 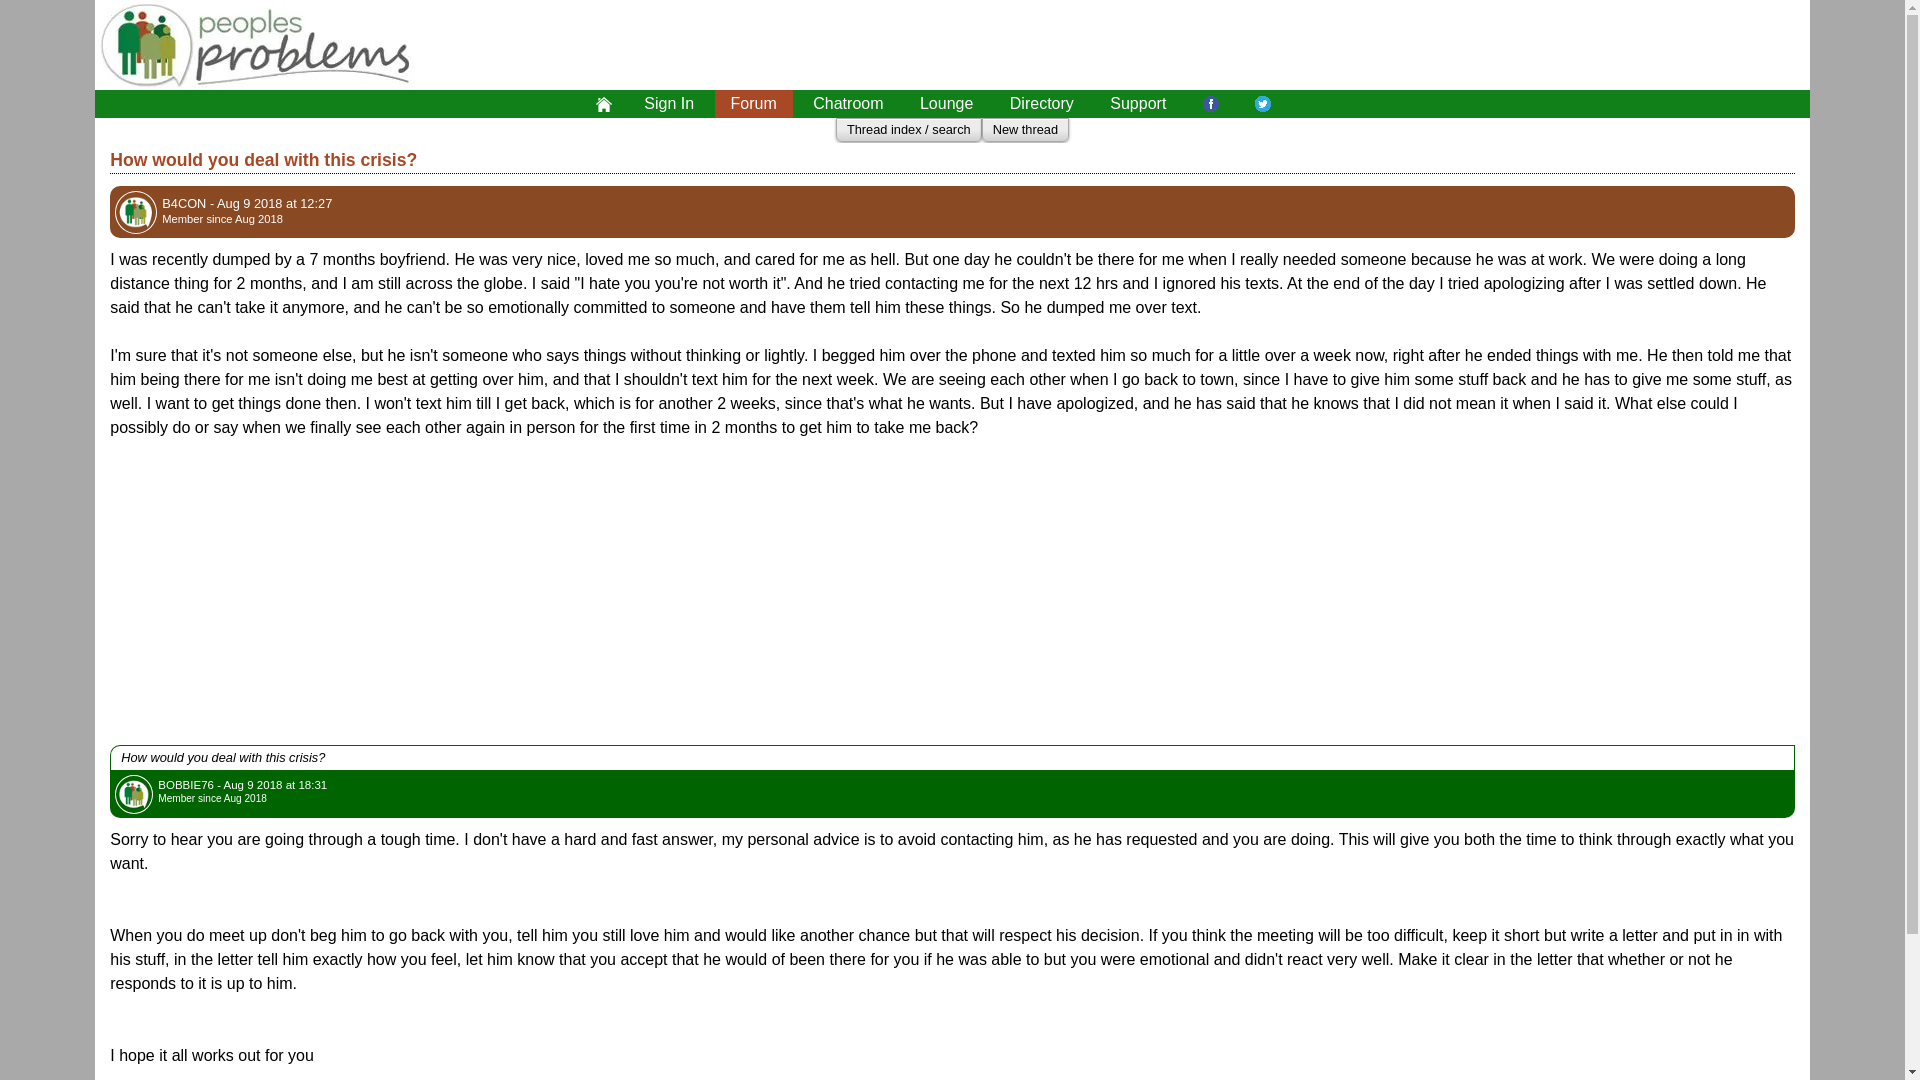 I want to click on Lounge, so click(x=946, y=103).